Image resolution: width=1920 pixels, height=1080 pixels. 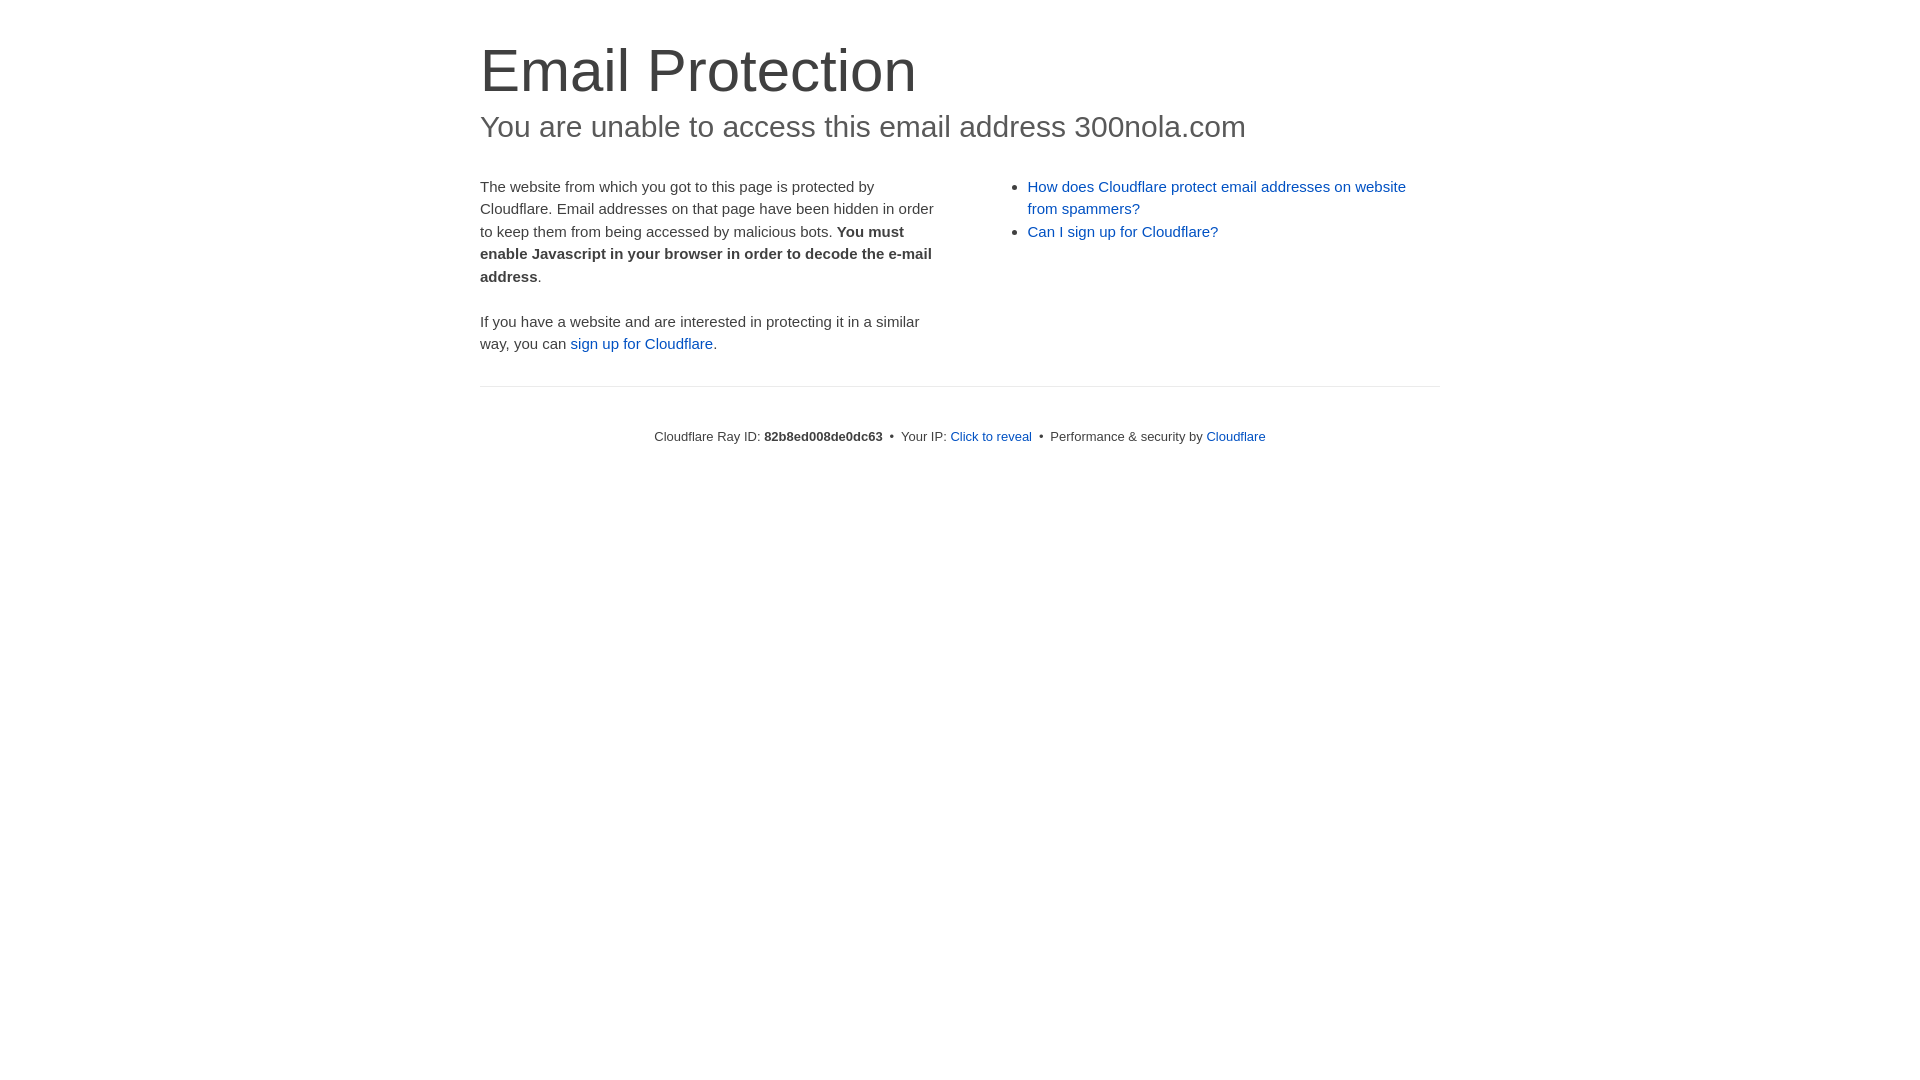 I want to click on sign up for Cloudflare, so click(x=642, y=344).